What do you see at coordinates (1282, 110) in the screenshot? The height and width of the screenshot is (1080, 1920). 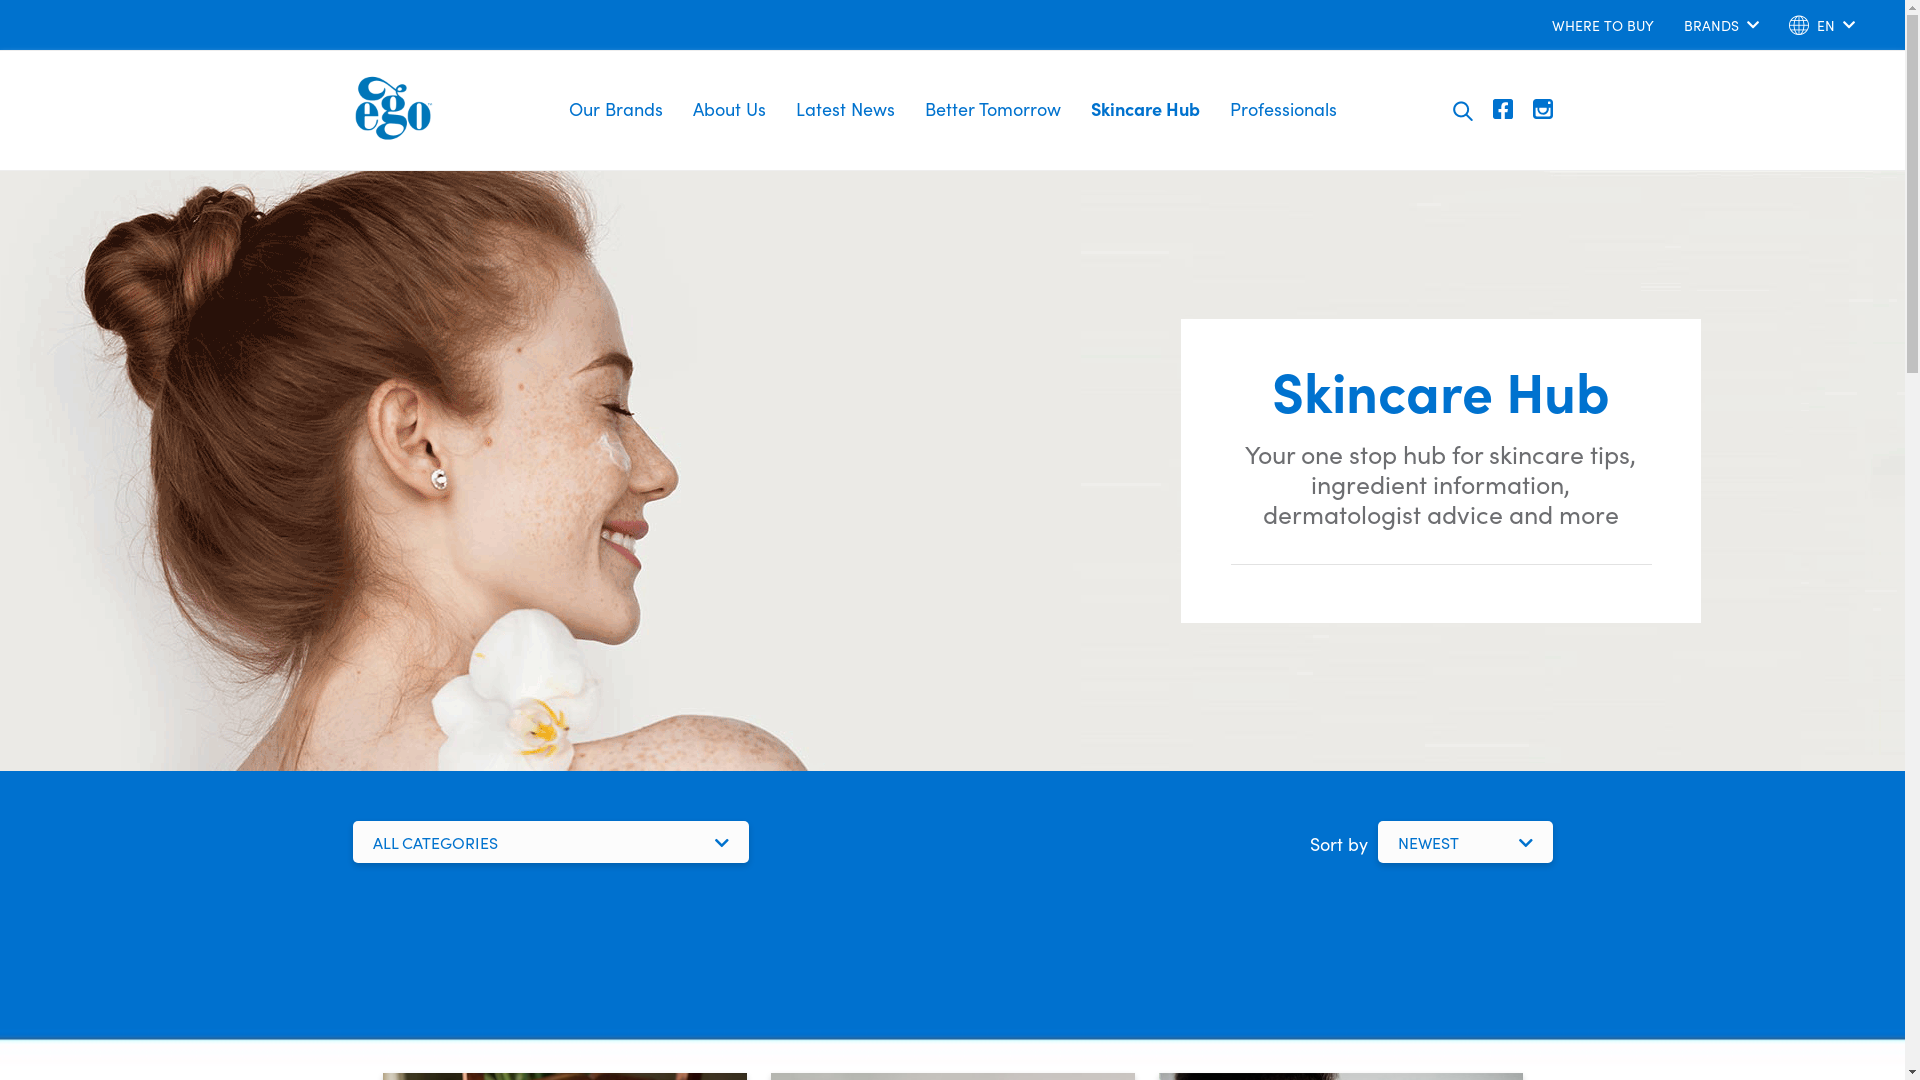 I see `Professionals` at bounding box center [1282, 110].